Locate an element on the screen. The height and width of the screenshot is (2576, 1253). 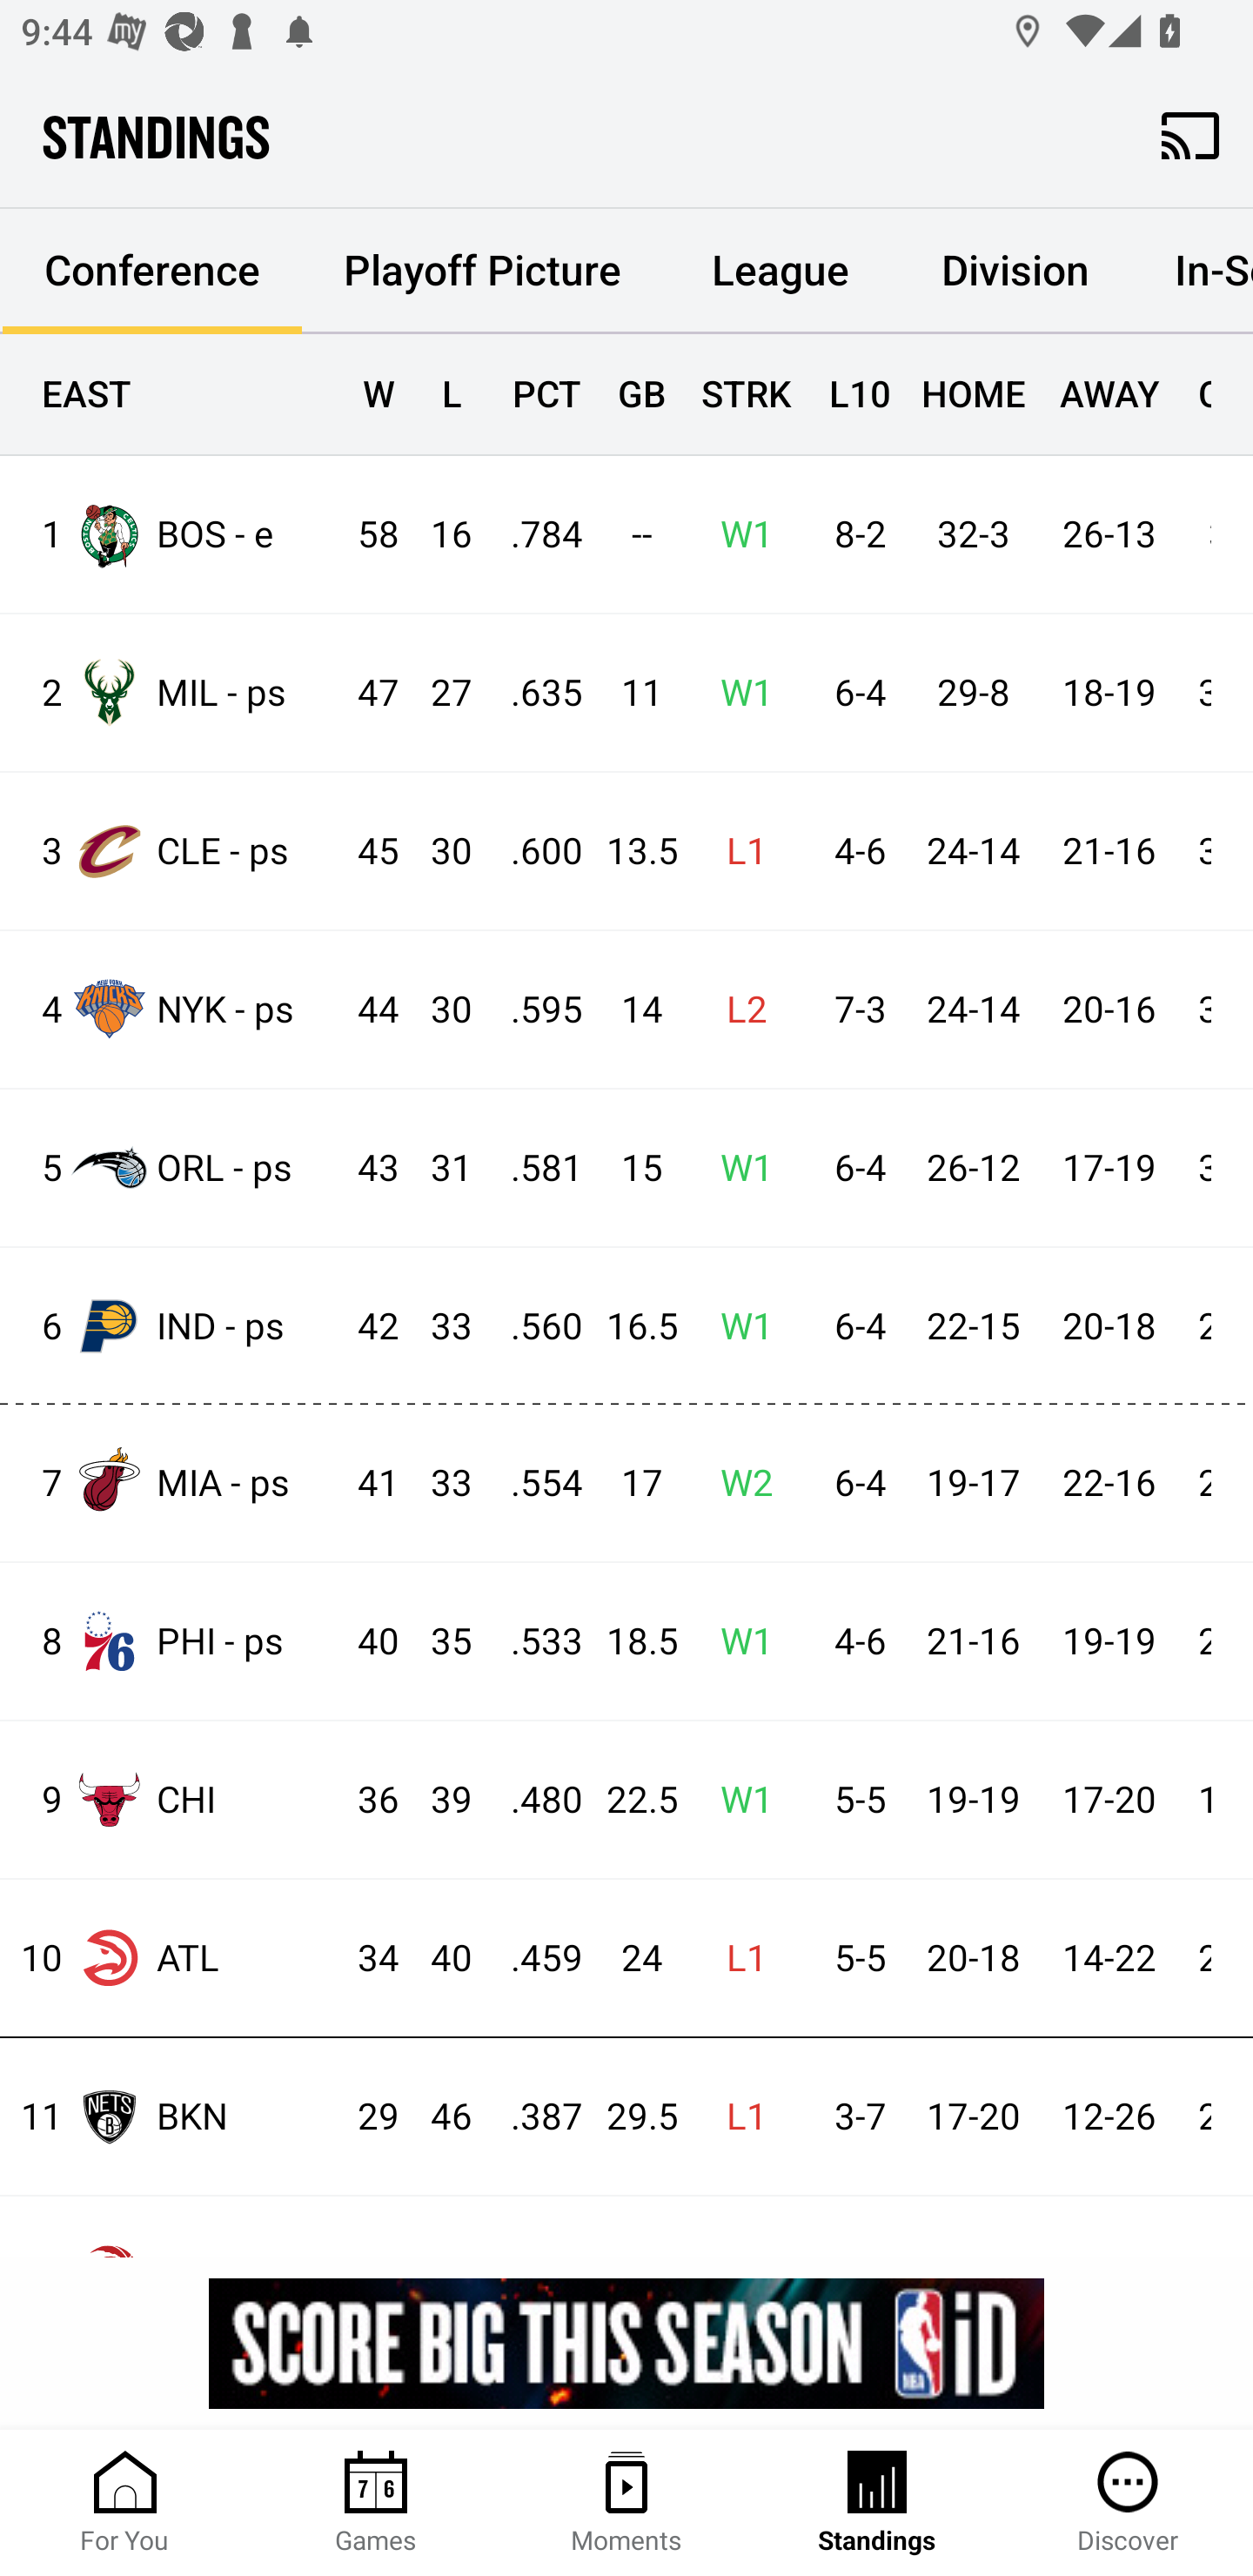
W1 is located at coordinates (738, 1801).